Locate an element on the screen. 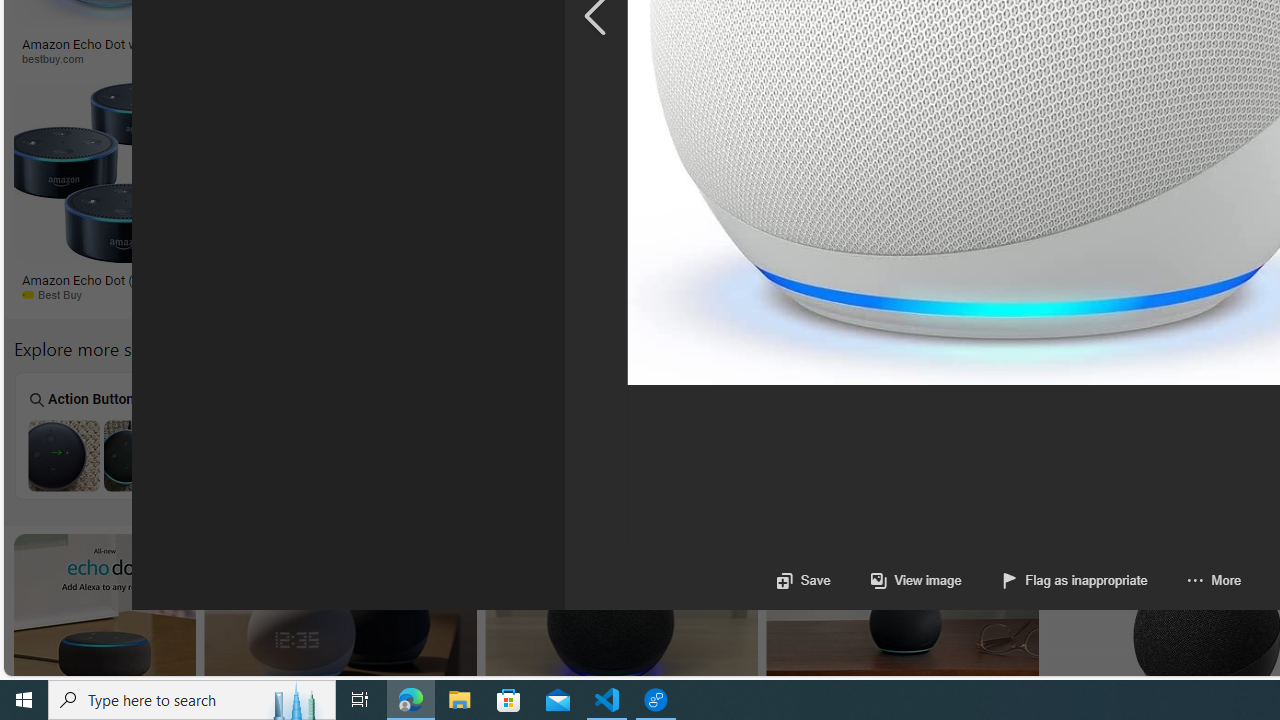 Image resolution: width=1280 pixels, height=720 pixels. techradar.com is located at coordinates (495, 294).